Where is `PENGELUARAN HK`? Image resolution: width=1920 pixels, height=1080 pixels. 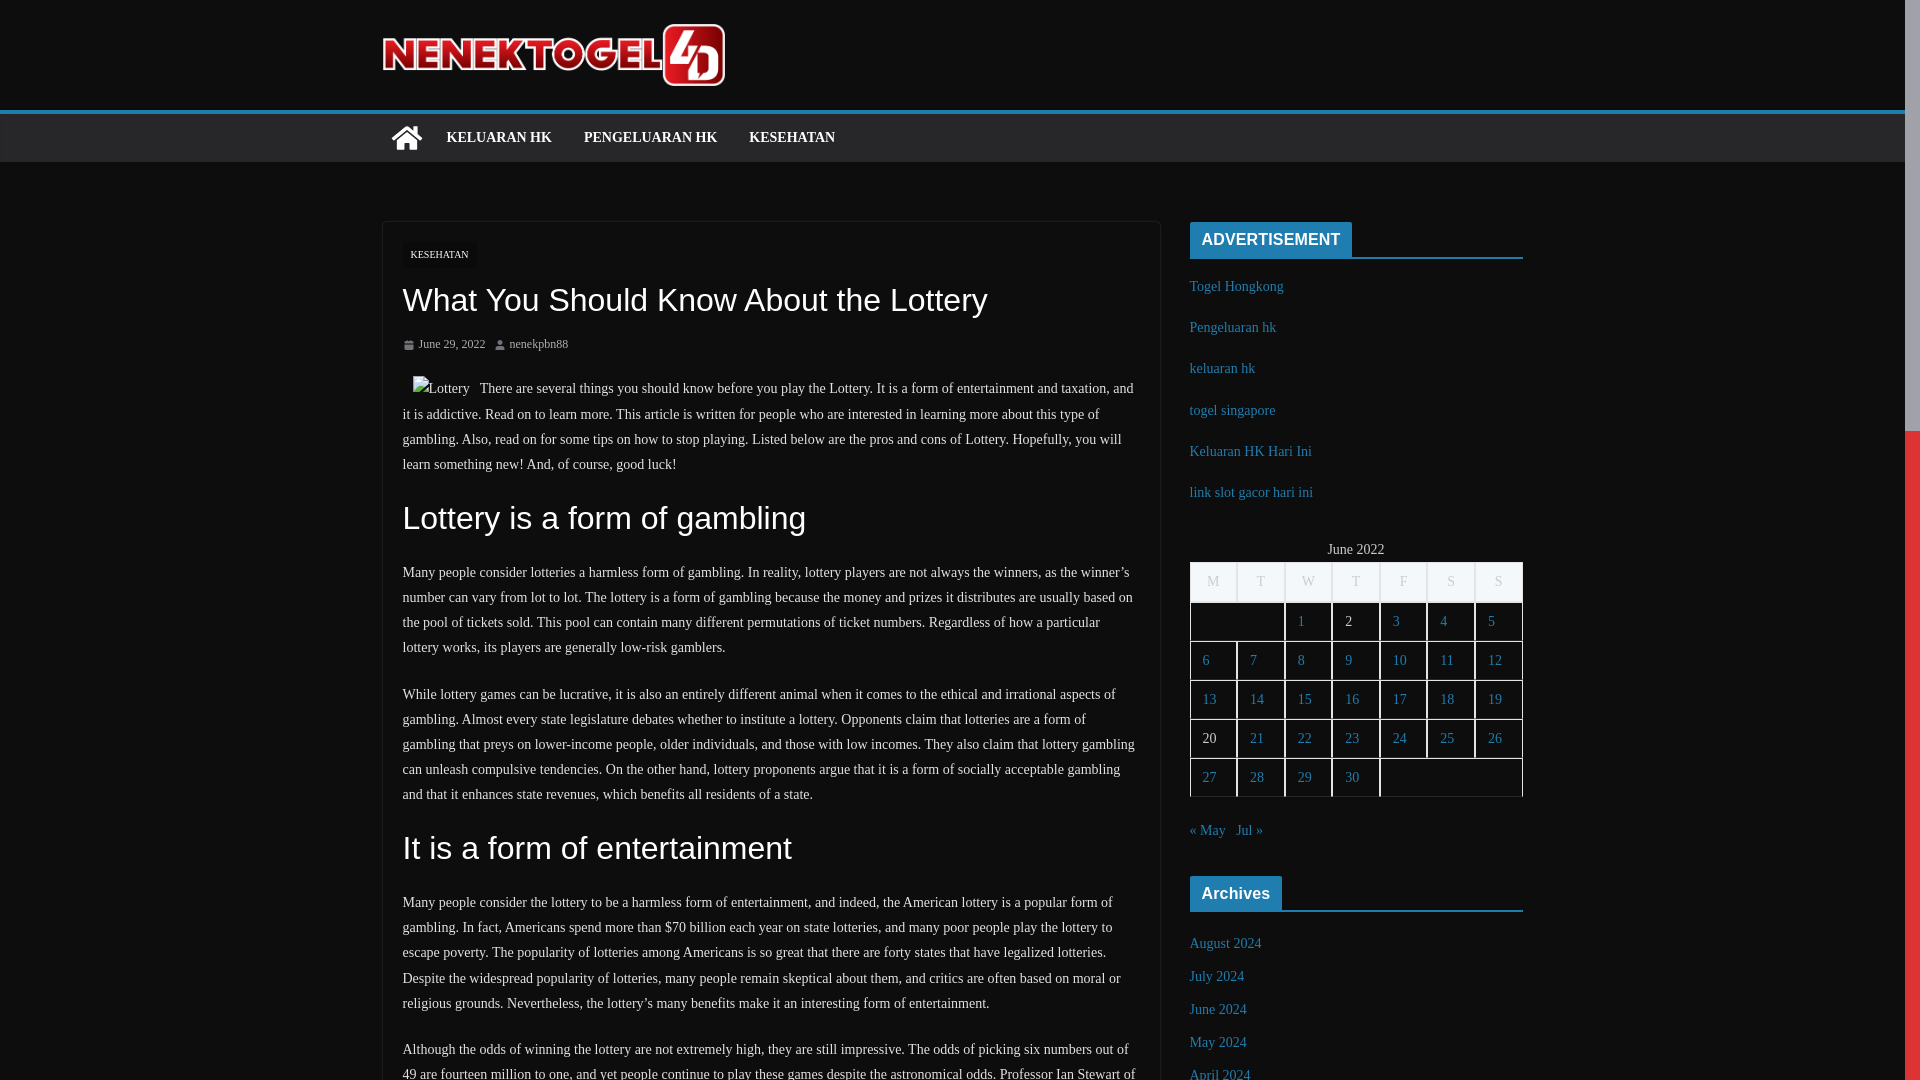
PENGELUARAN HK is located at coordinates (650, 138).